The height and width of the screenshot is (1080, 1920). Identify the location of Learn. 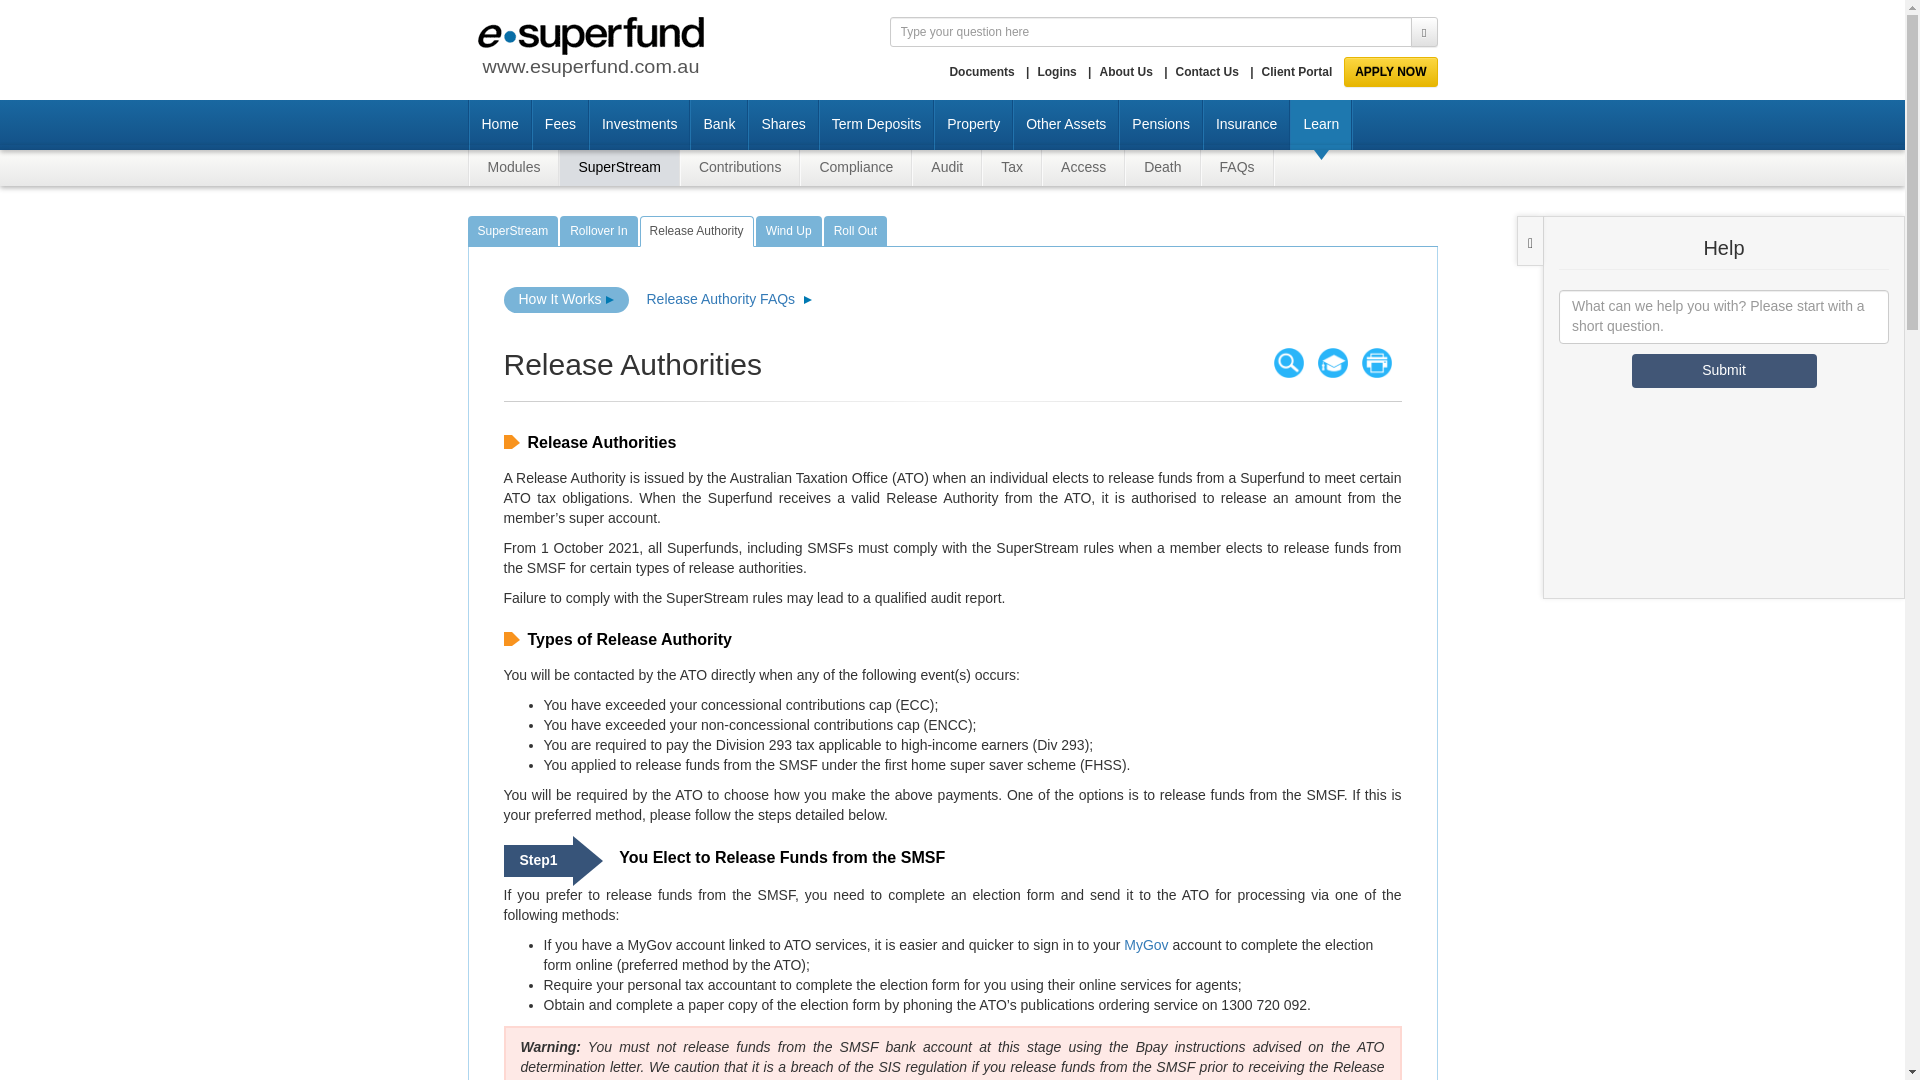
(1320, 125).